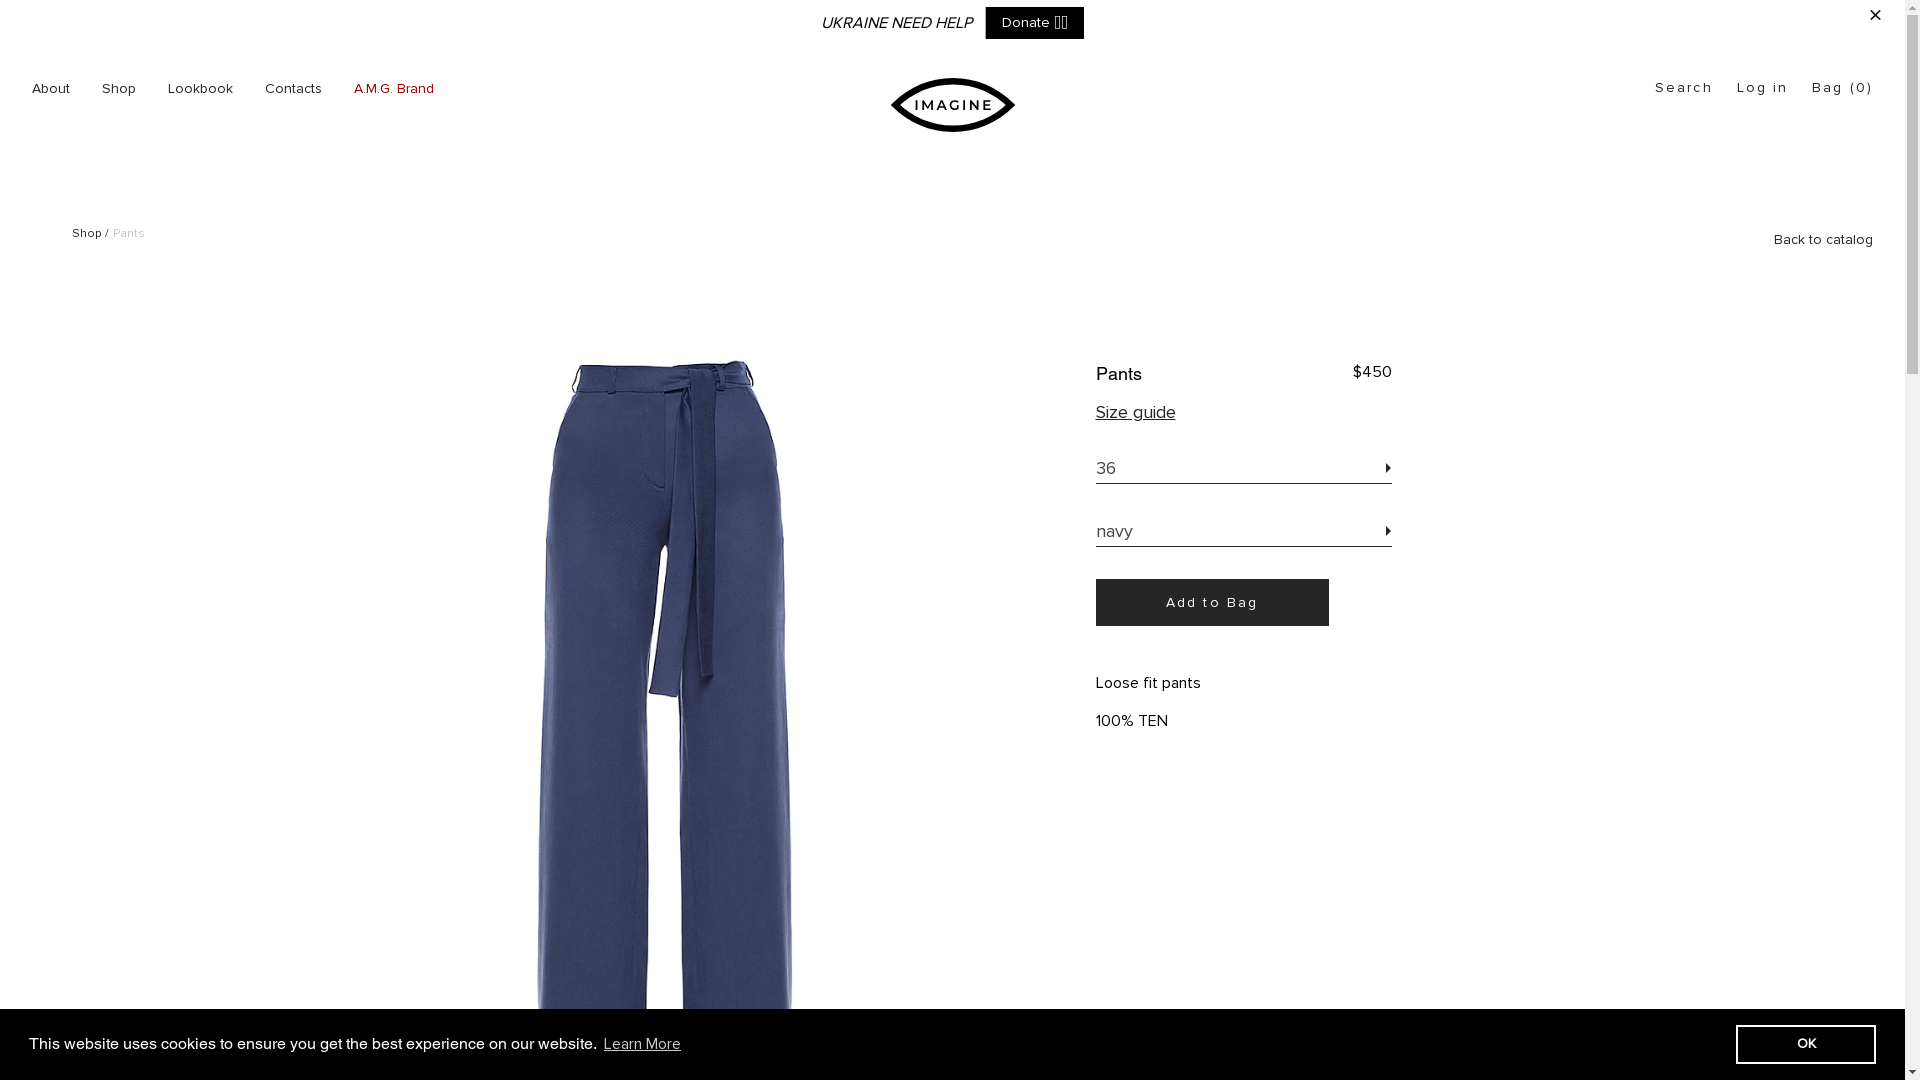 The height and width of the screenshot is (1080, 1920). Describe the element at coordinates (1842, 88) in the screenshot. I see `Bag (0)` at that location.